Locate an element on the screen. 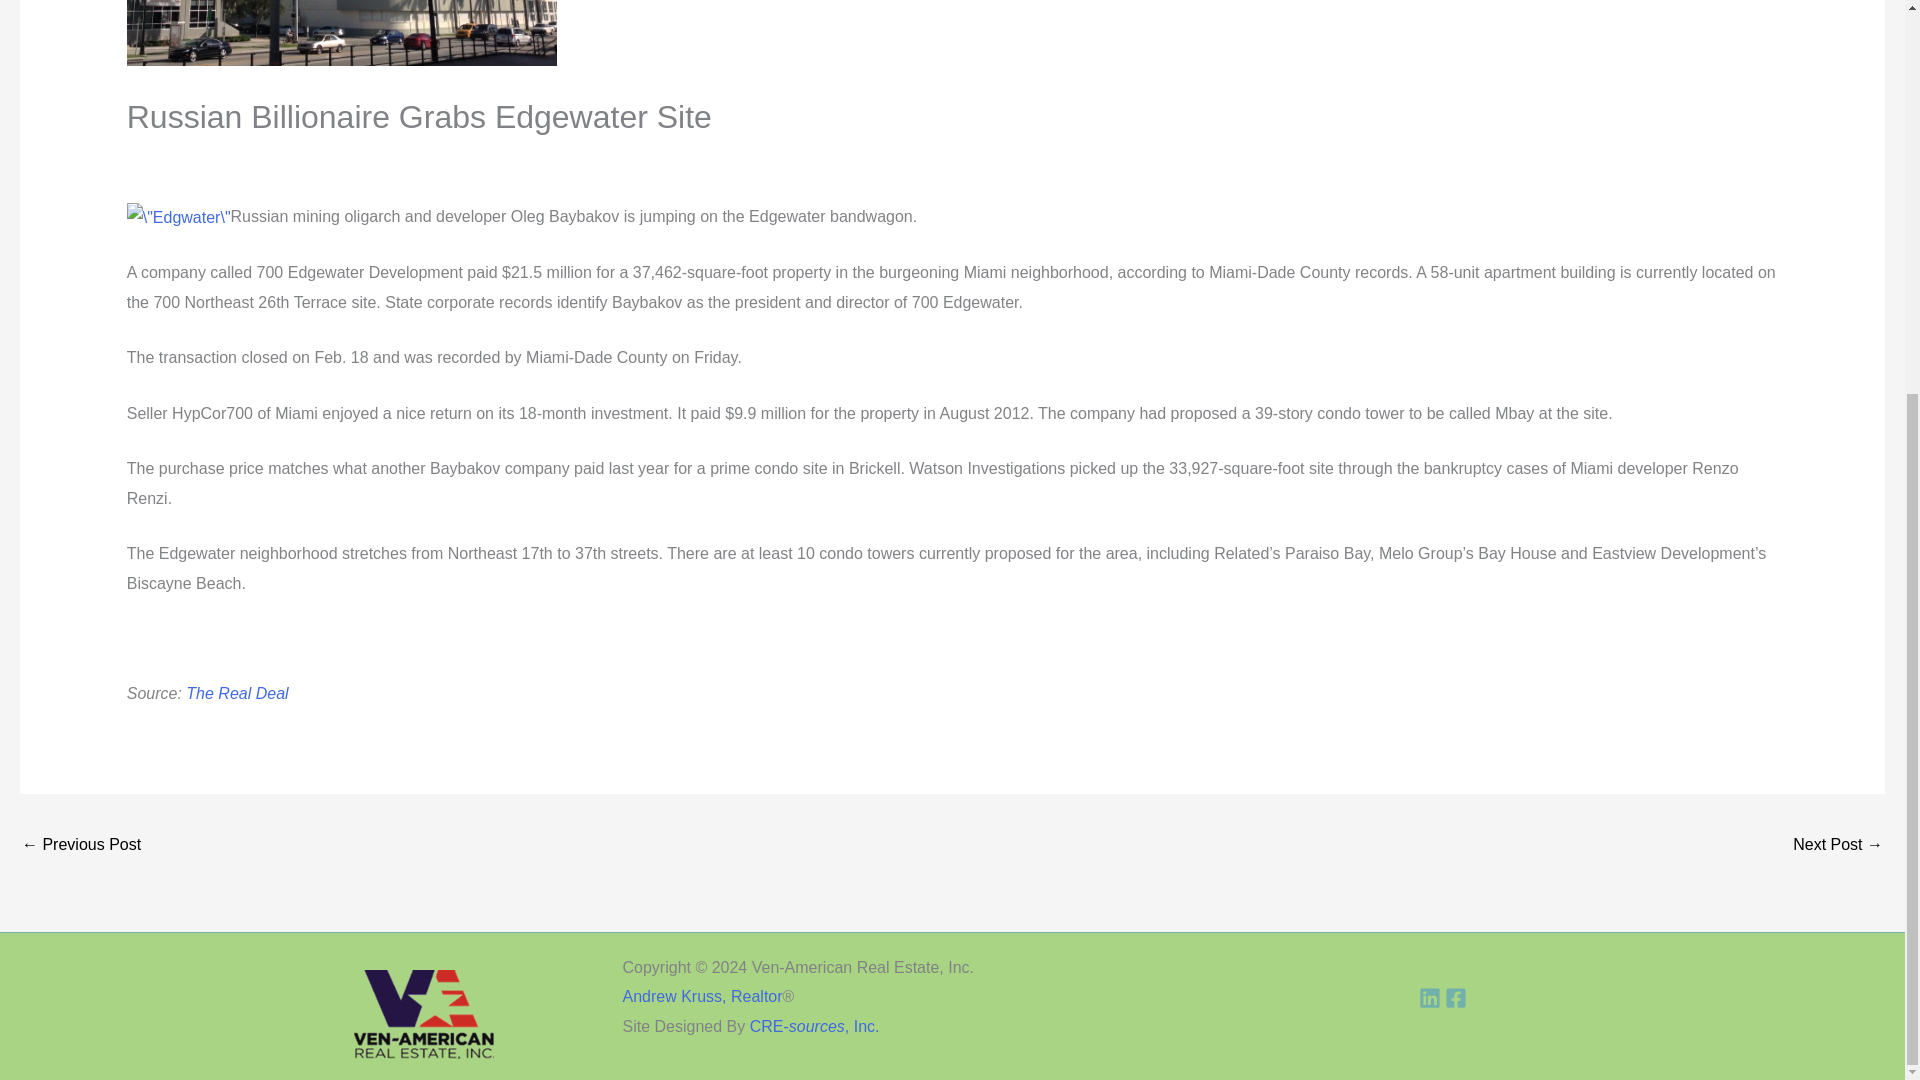 This screenshot has width=1920, height=1080. MULTIFAMILY is located at coordinates (497, 158).